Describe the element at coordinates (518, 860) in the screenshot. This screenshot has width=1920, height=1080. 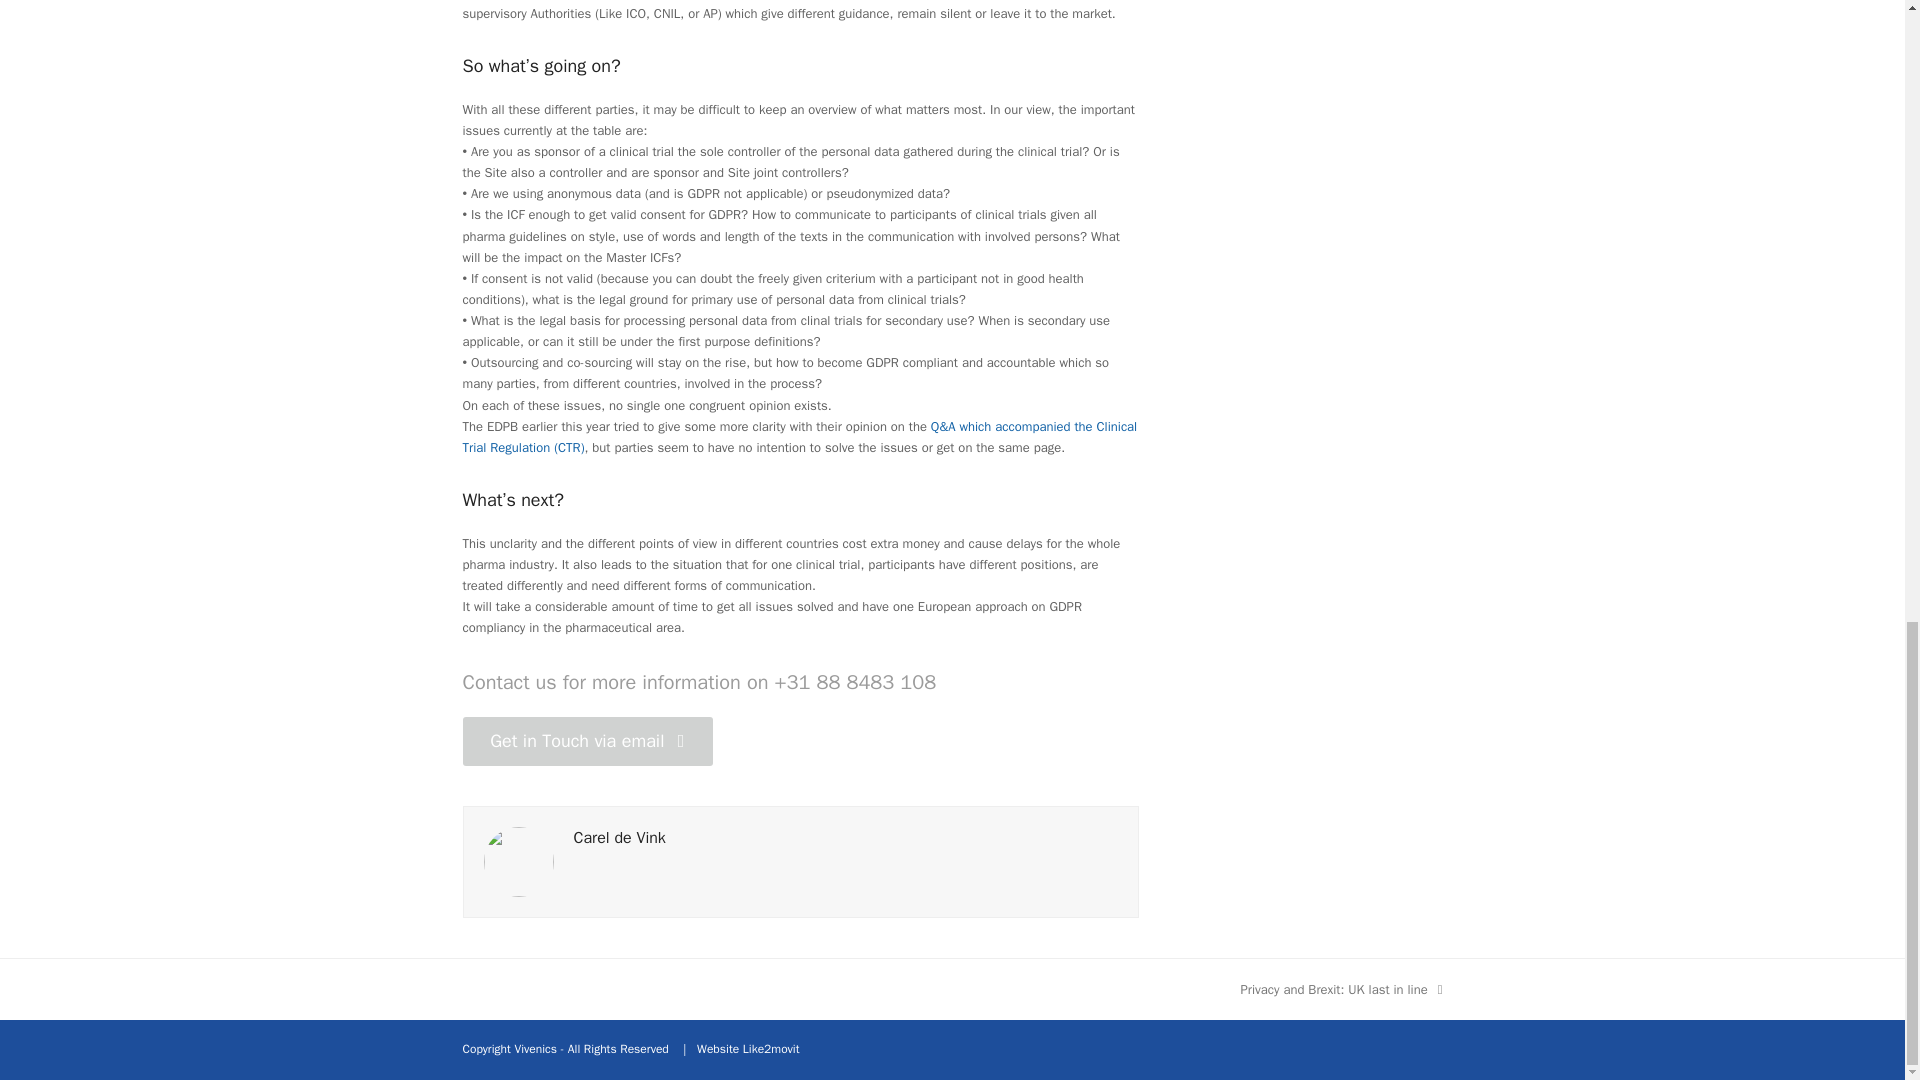
I see `Get in Touch via email` at that location.